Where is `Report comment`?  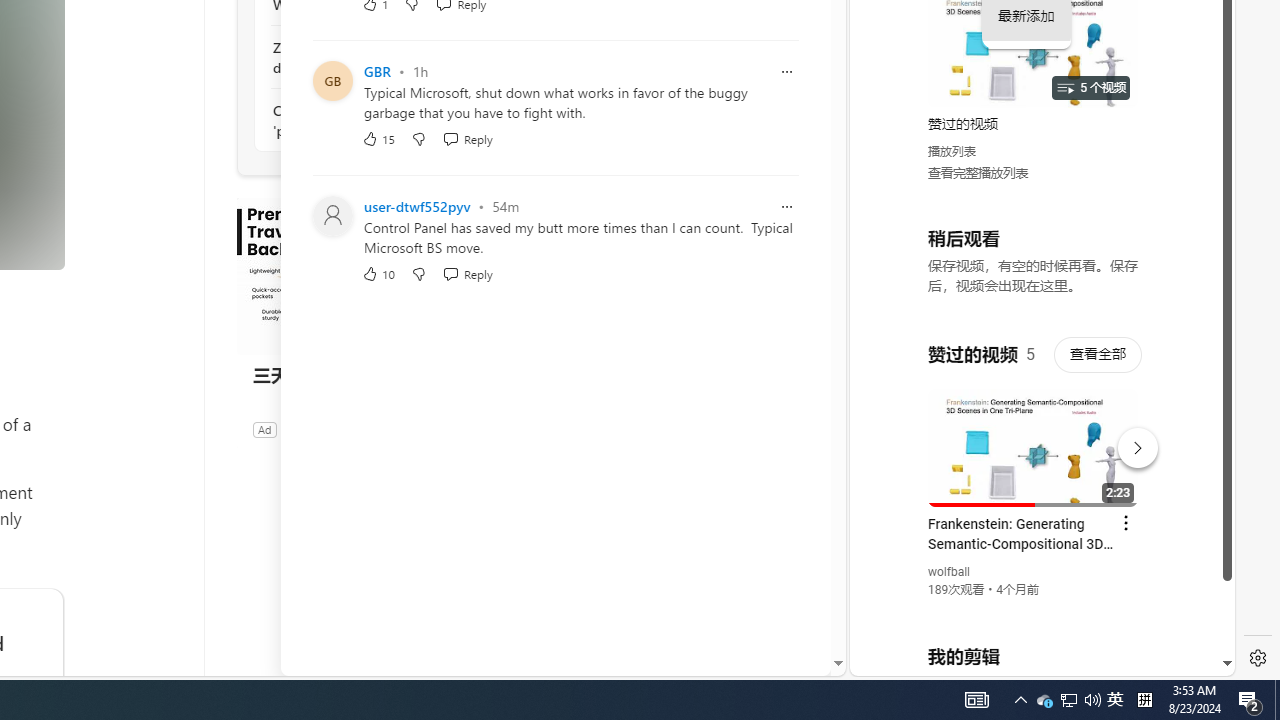 Report comment is located at coordinates (786, 206).